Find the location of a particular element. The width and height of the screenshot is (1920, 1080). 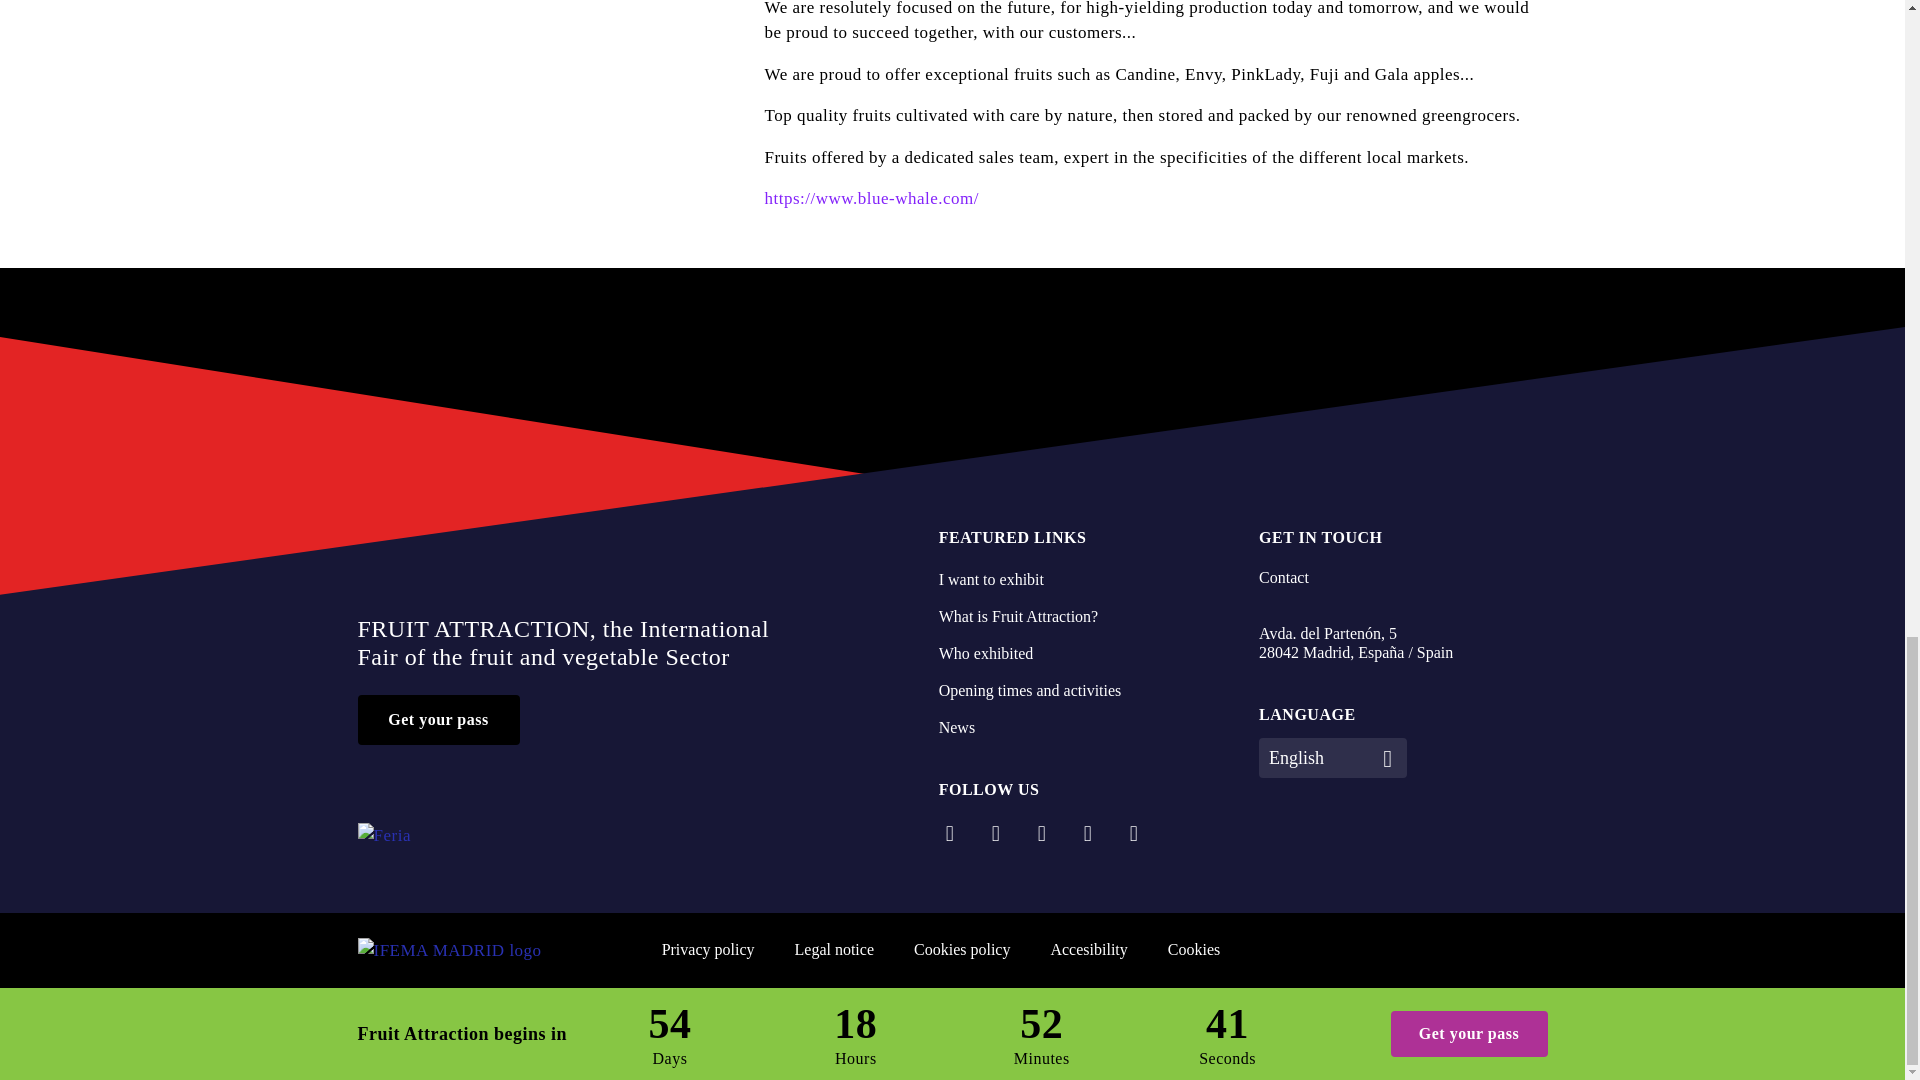

Open in a new window is located at coordinates (1042, 835).